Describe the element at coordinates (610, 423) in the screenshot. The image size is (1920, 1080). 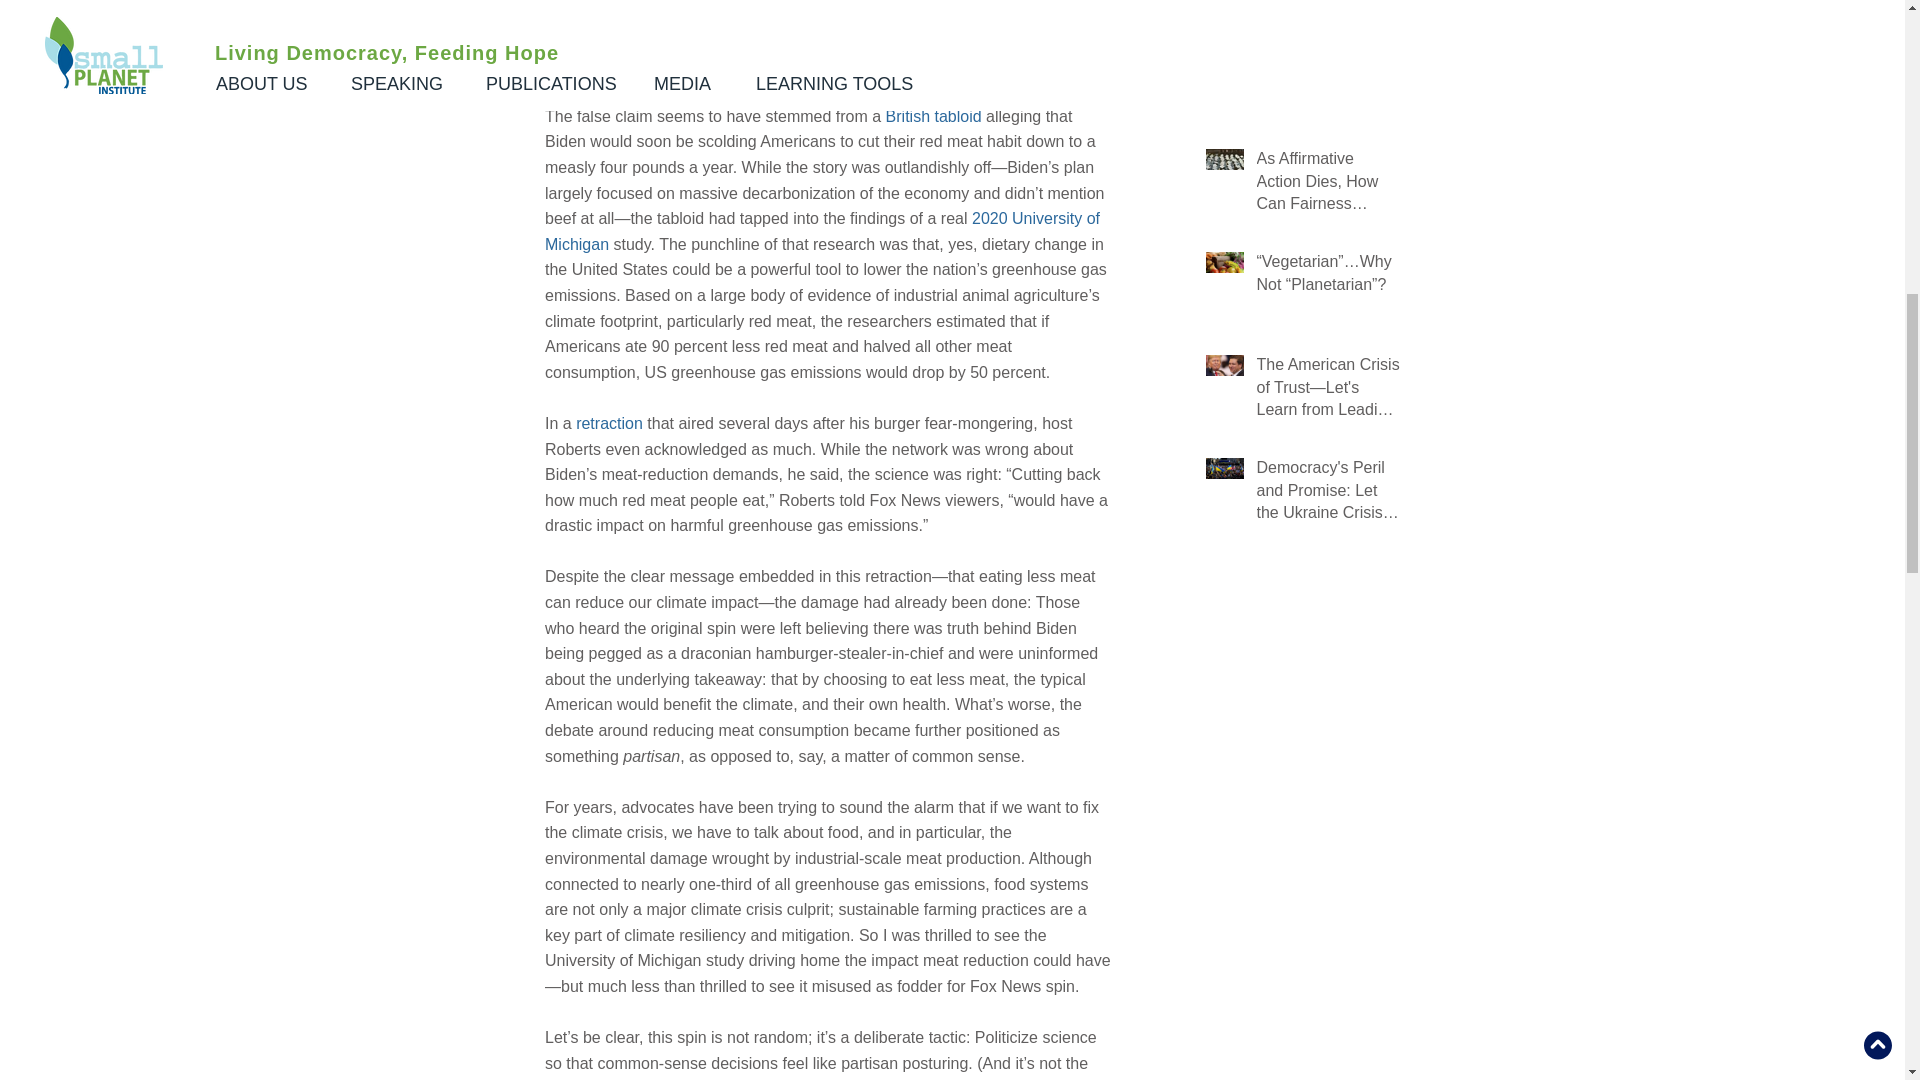
I see `retraction` at that location.